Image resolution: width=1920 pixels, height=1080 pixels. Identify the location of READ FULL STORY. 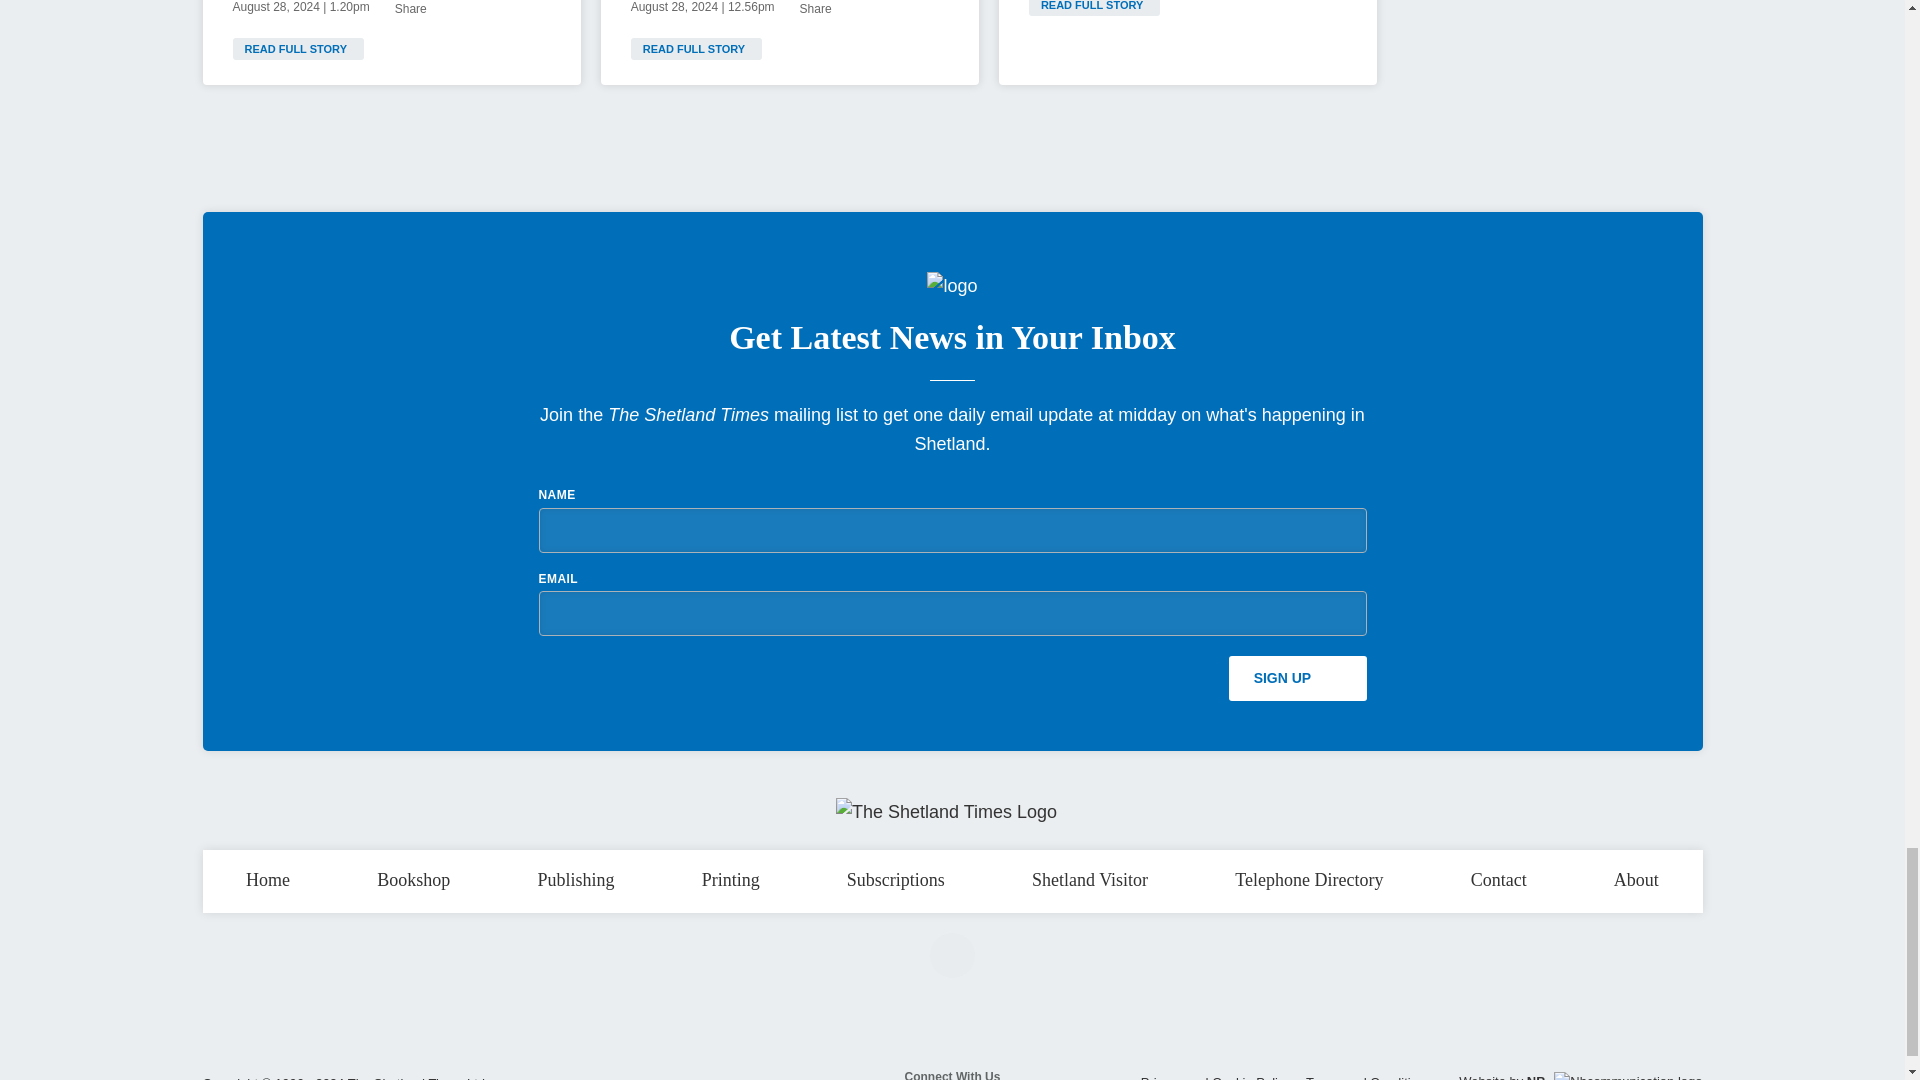
(297, 48).